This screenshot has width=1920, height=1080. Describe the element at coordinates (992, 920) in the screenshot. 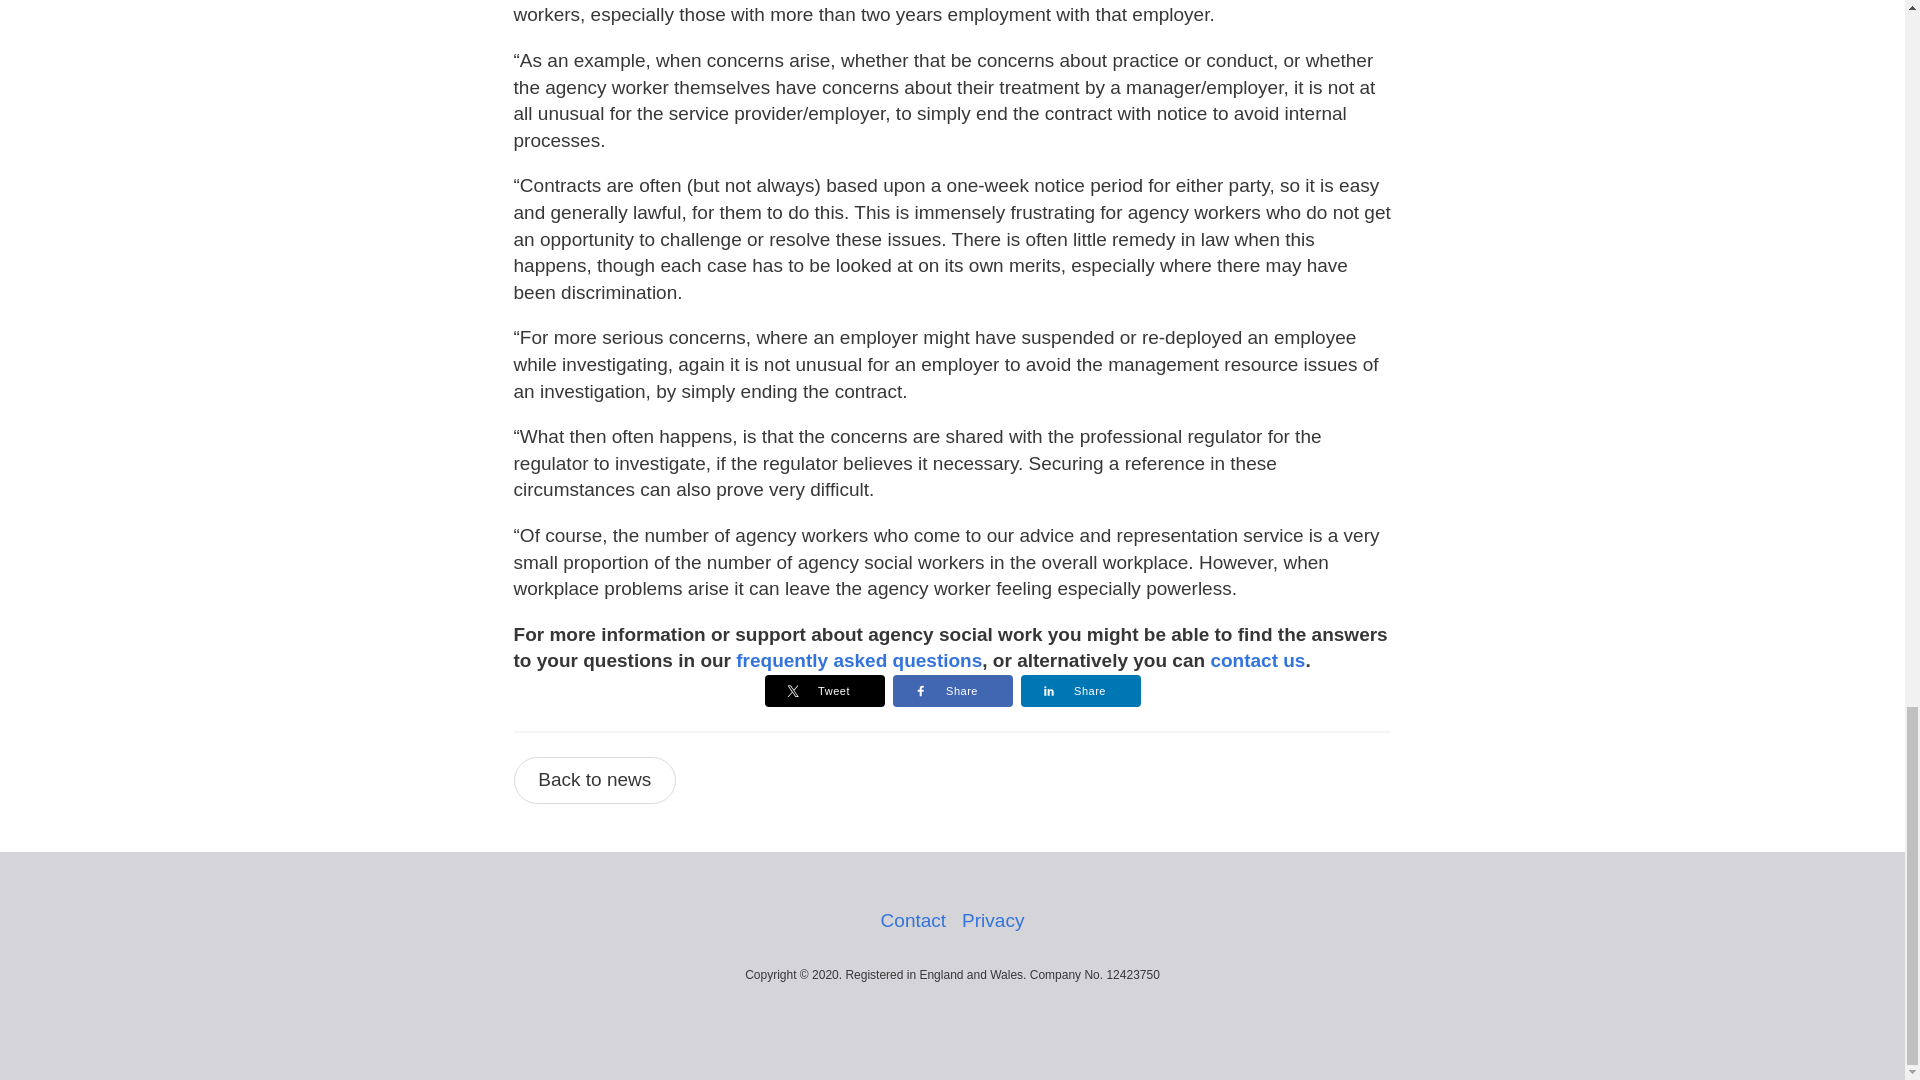

I see `Privacy` at that location.